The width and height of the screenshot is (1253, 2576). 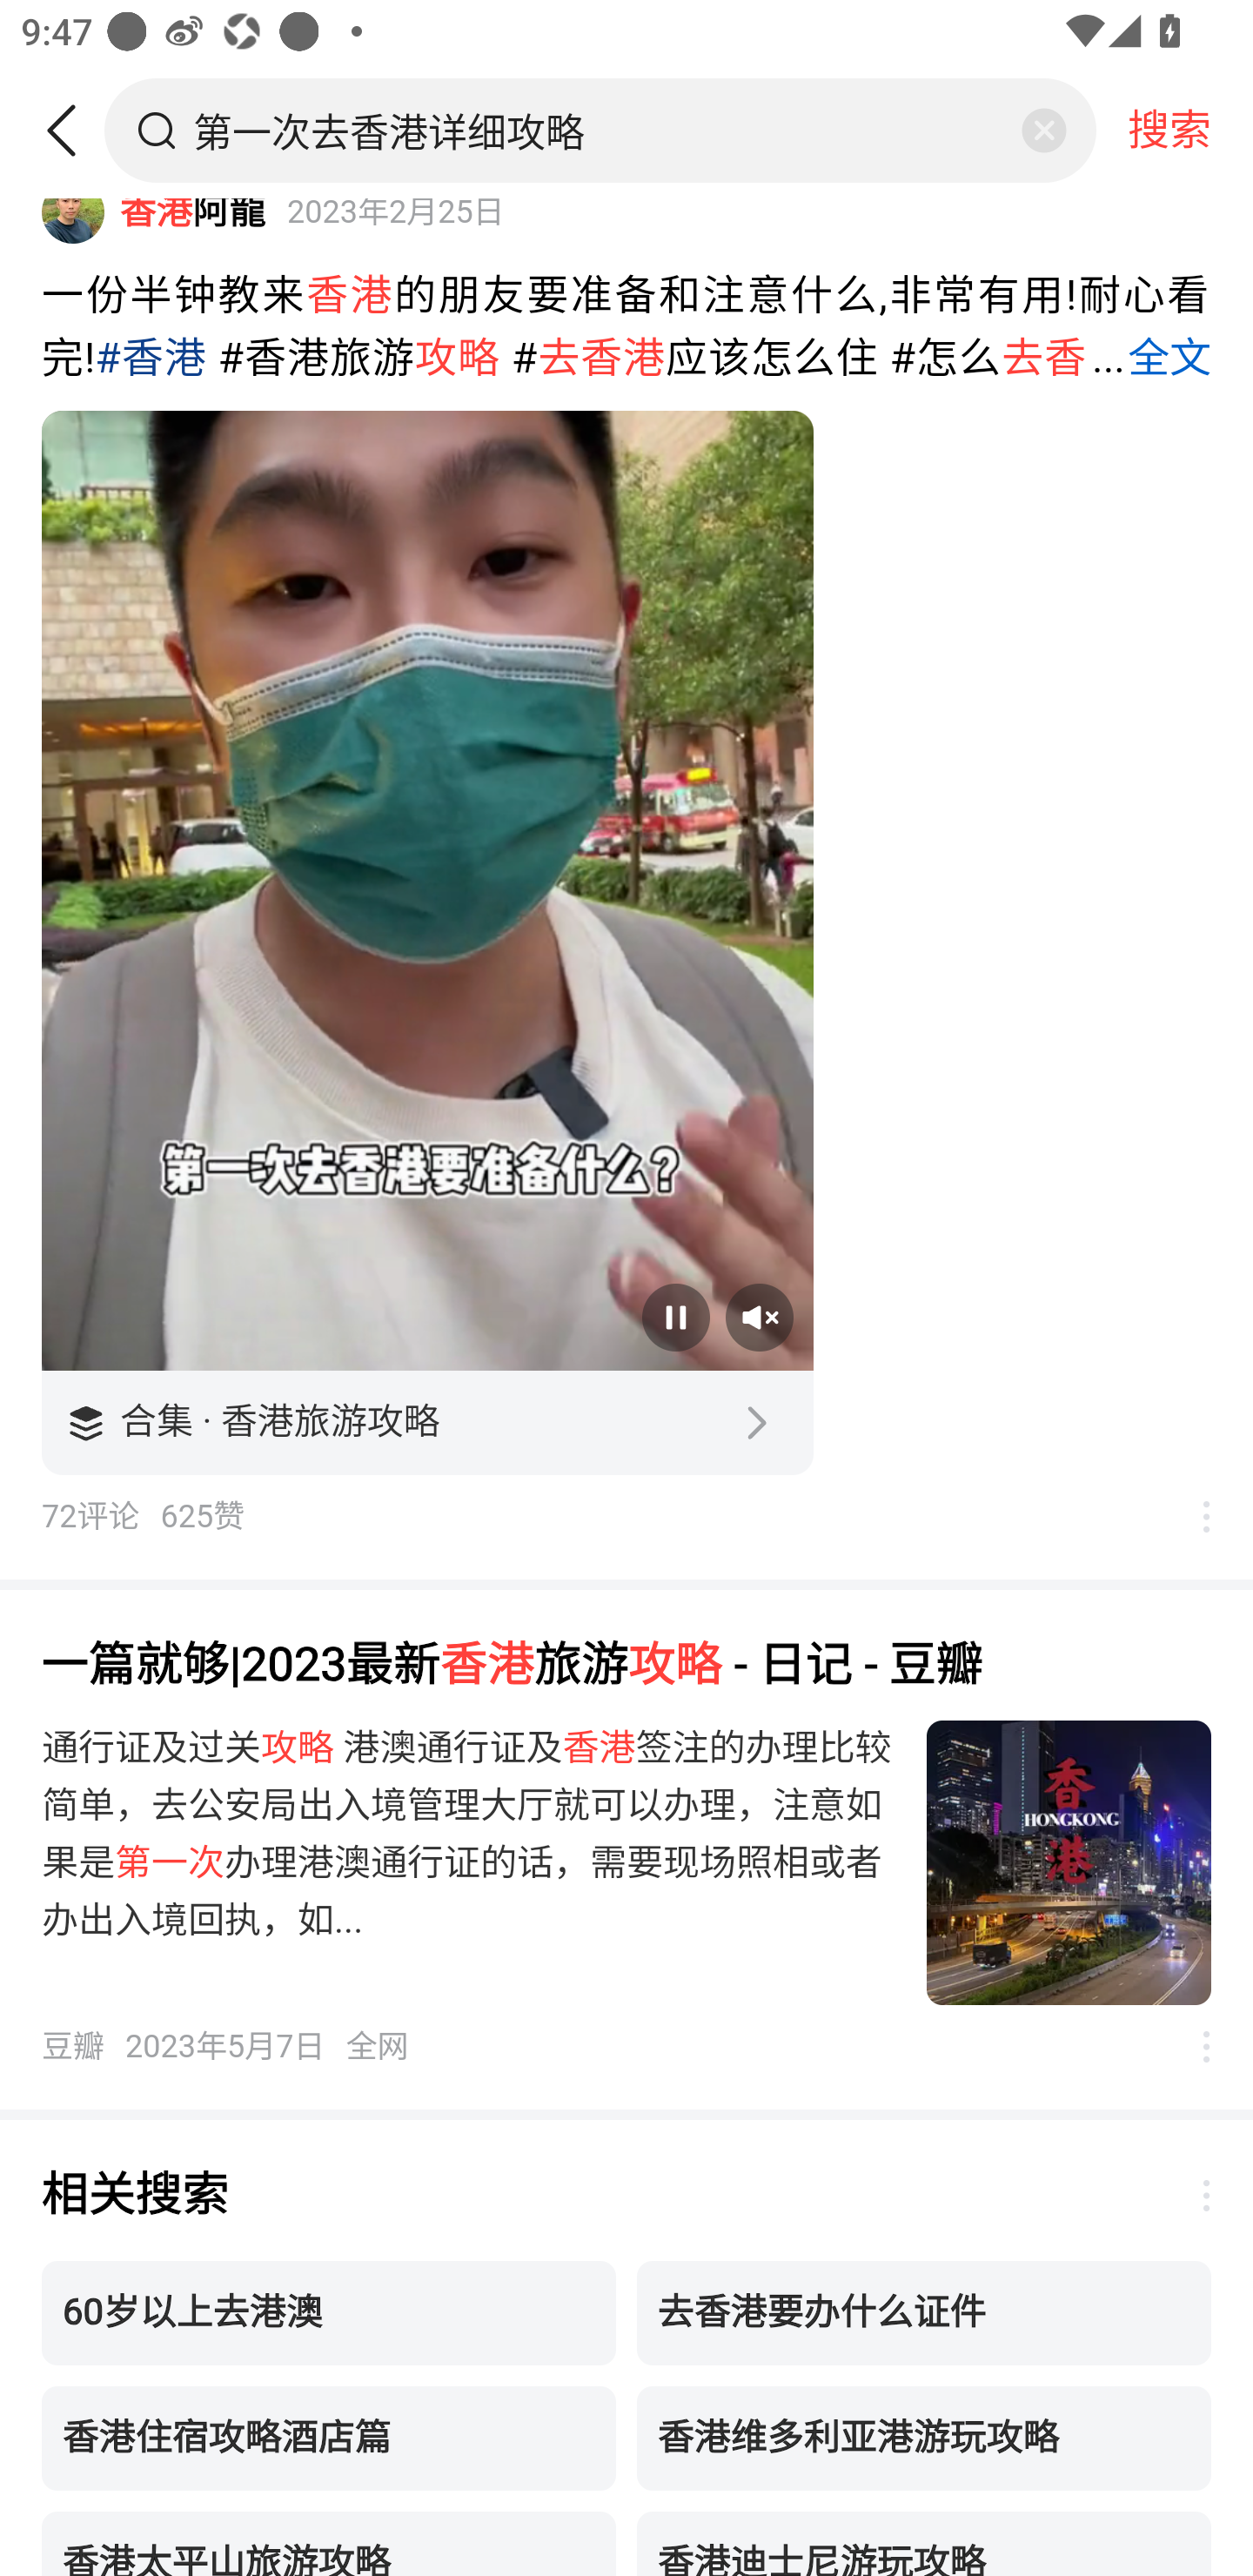 What do you see at coordinates (1169, 130) in the screenshot?
I see `搜索` at bounding box center [1169, 130].